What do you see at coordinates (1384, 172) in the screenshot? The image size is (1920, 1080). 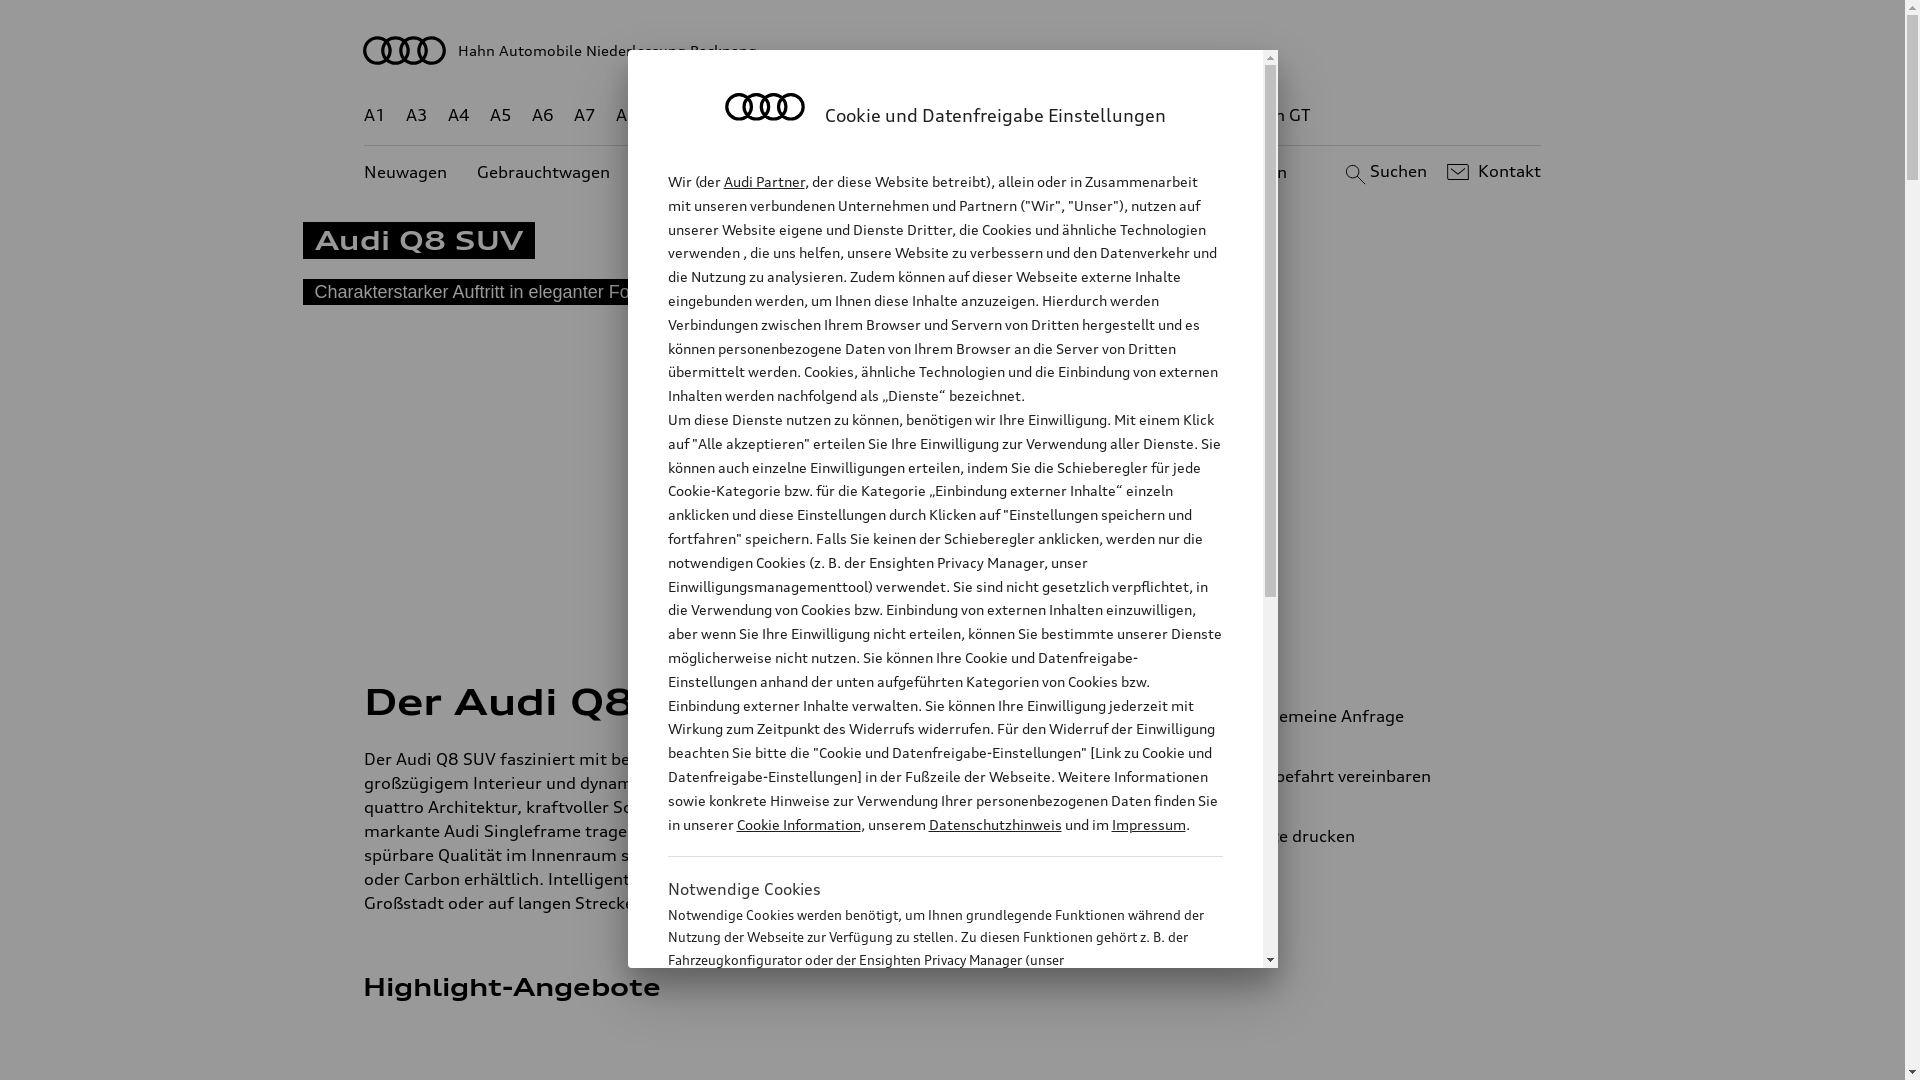 I see `Suchen` at bounding box center [1384, 172].